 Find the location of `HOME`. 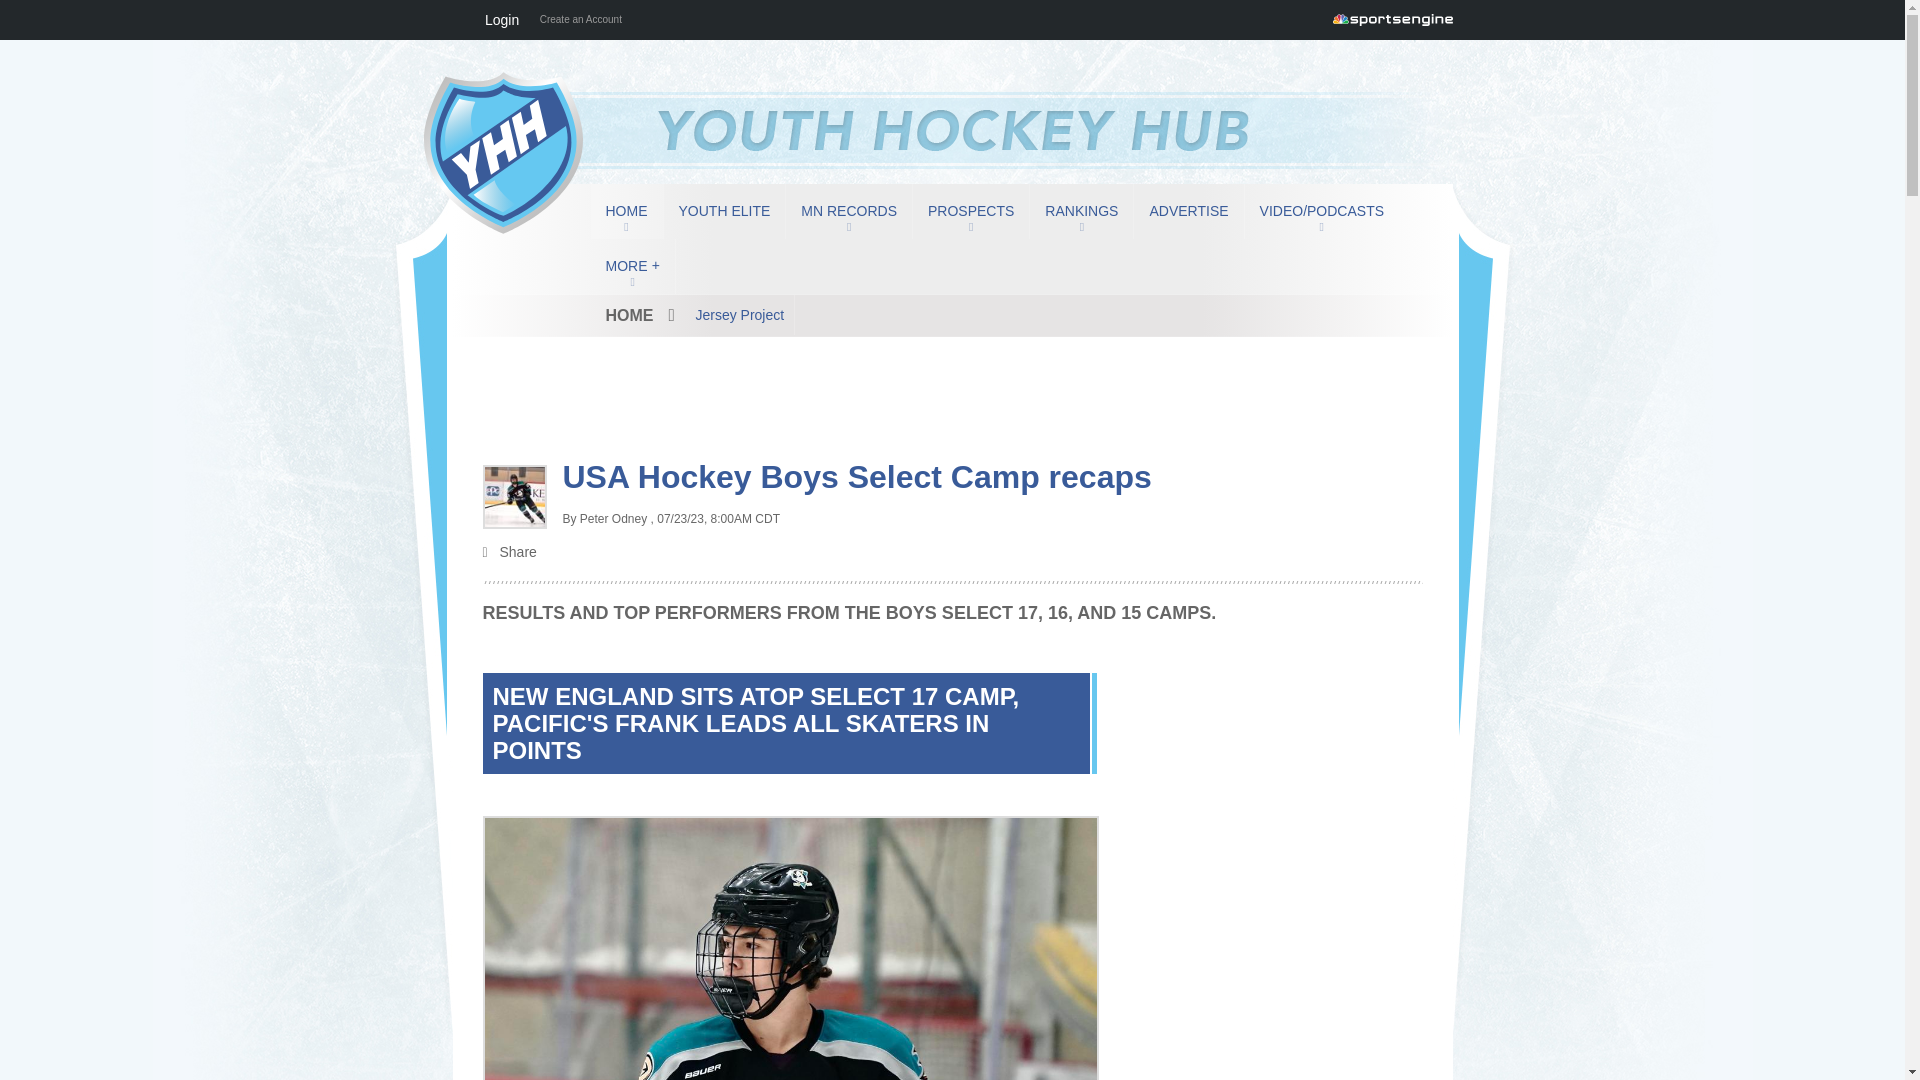

HOME is located at coordinates (626, 210).